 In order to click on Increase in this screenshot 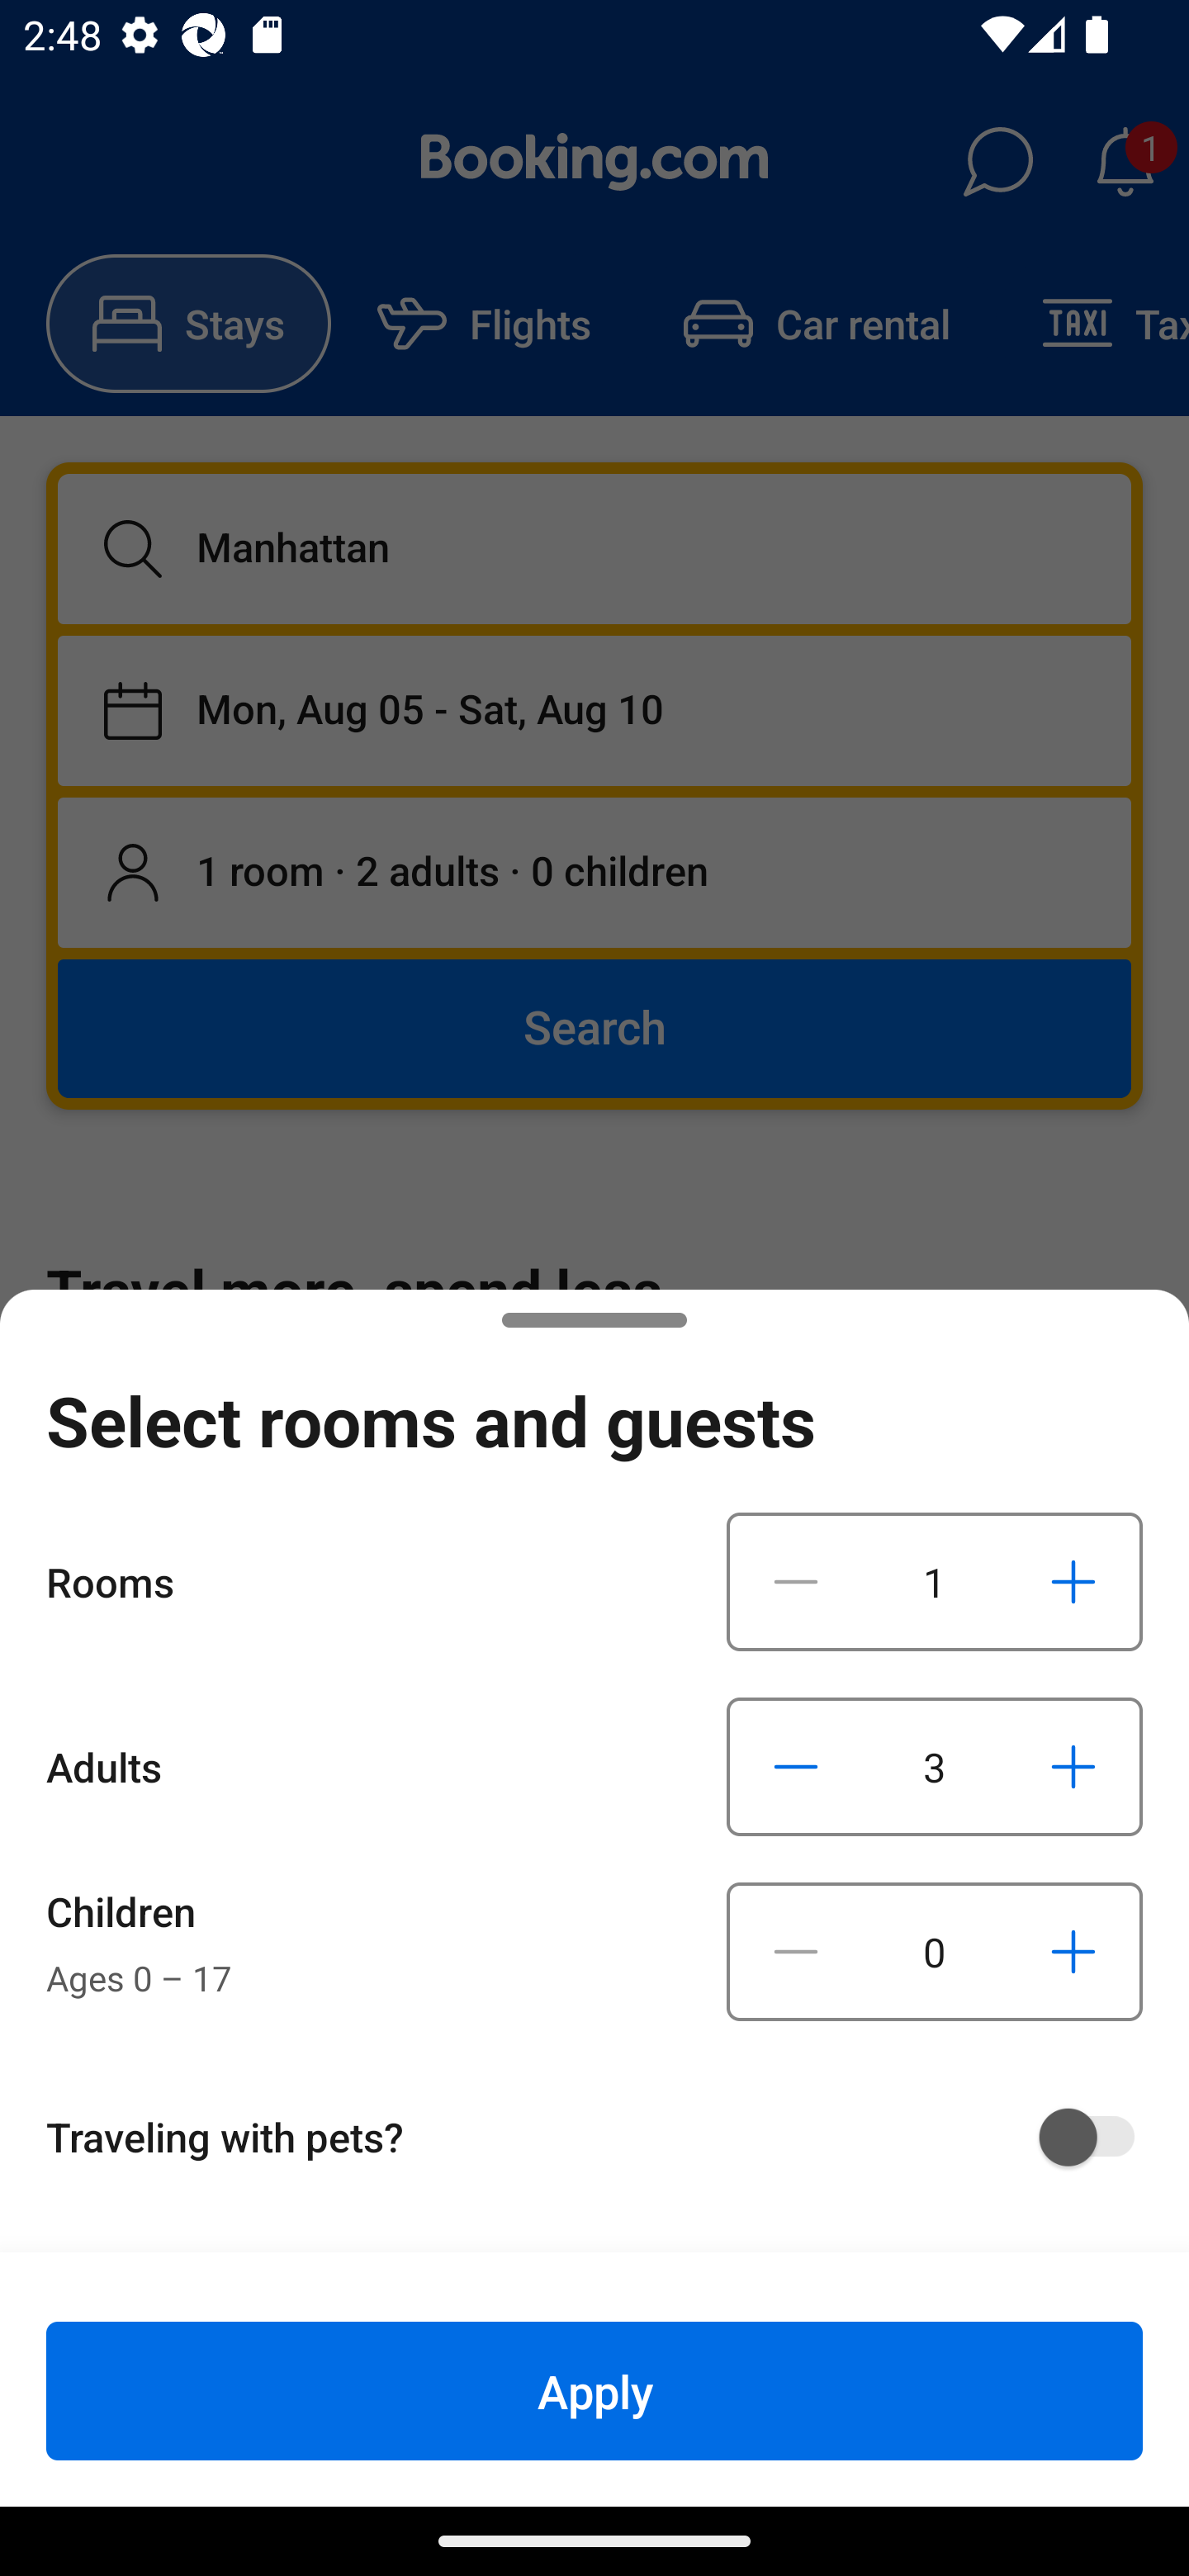, I will do `click(1073, 1581)`.